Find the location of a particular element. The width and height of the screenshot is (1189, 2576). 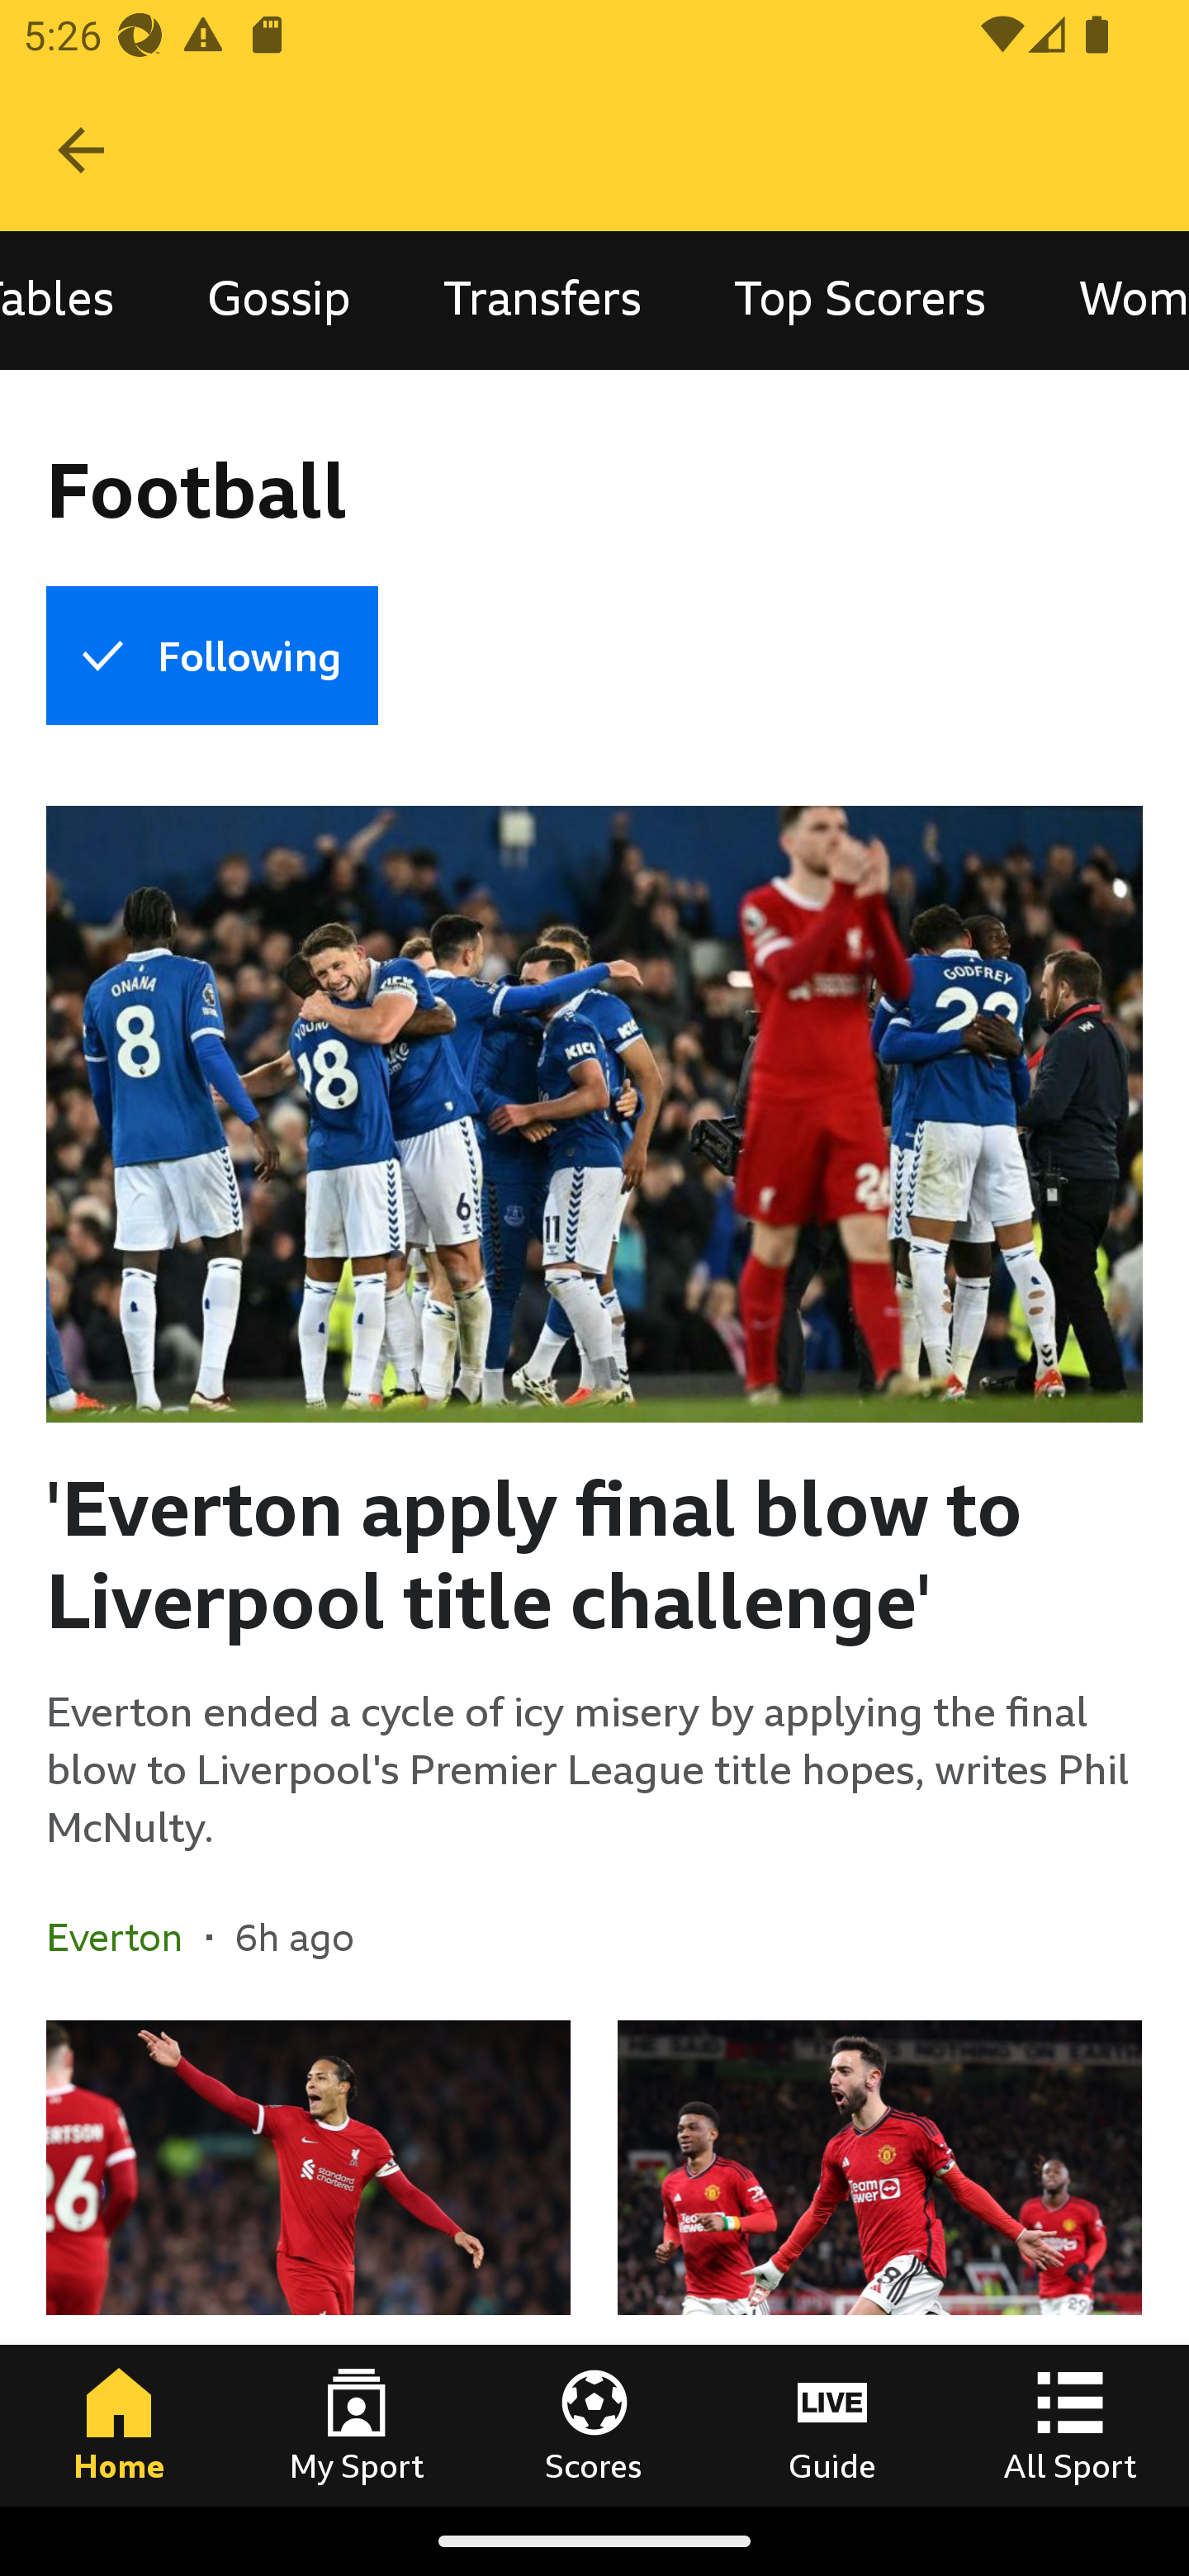

Gossip is located at coordinates (278, 301).